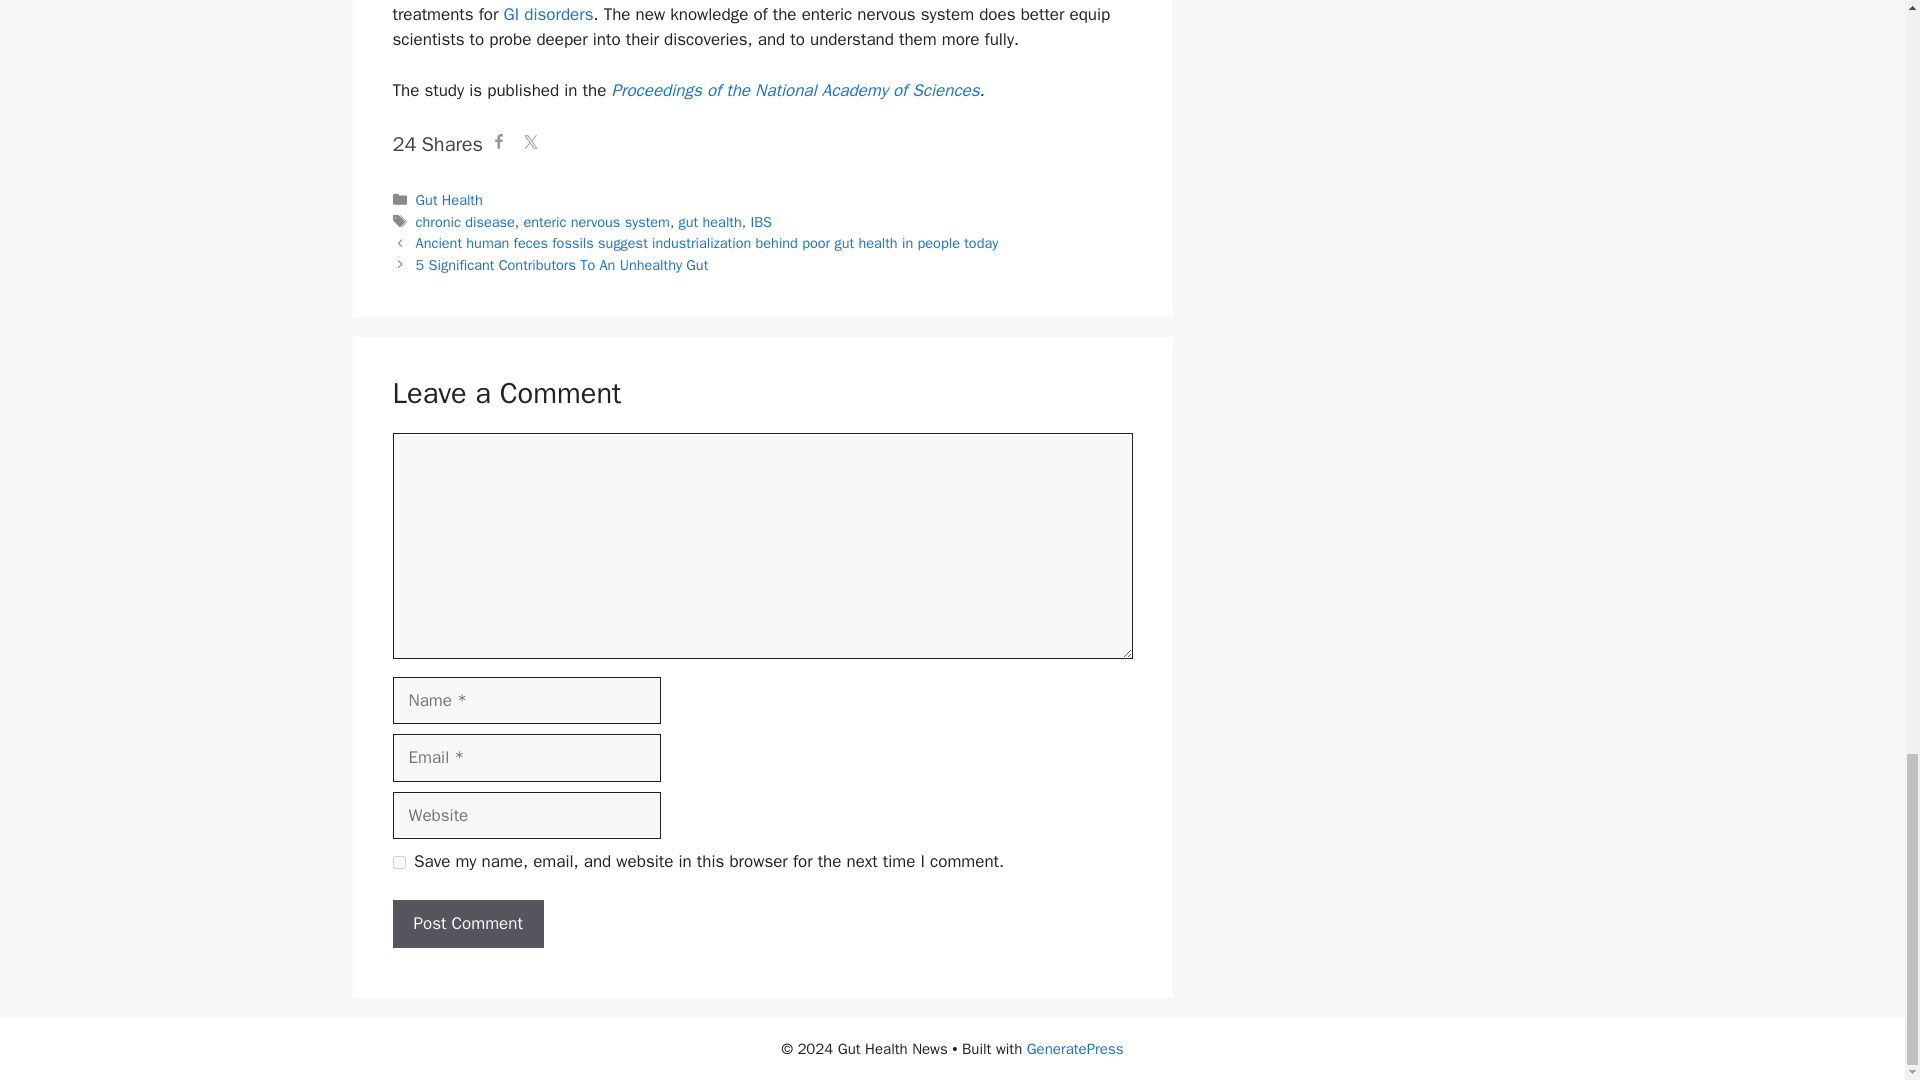 This screenshot has height=1080, width=1920. I want to click on gut health, so click(710, 222).